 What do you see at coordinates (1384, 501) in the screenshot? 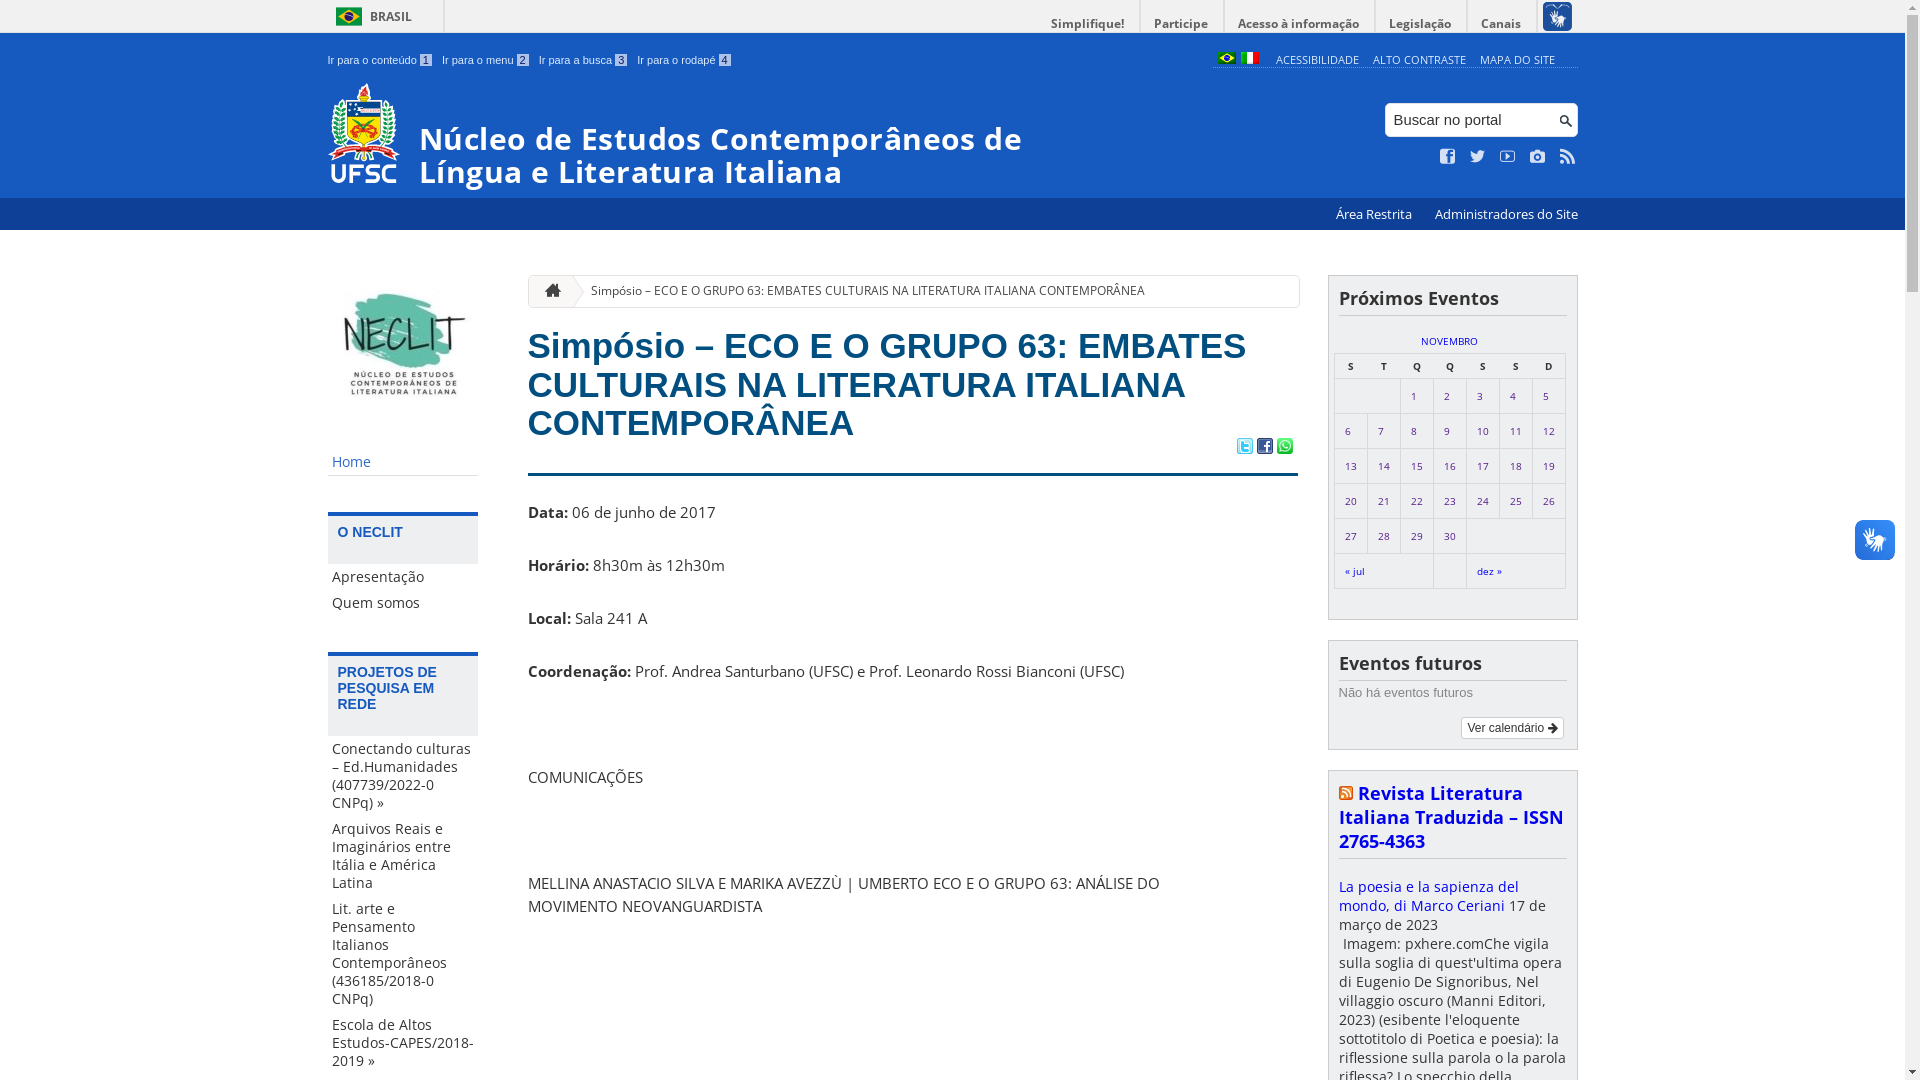
I see `21` at bounding box center [1384, 501].